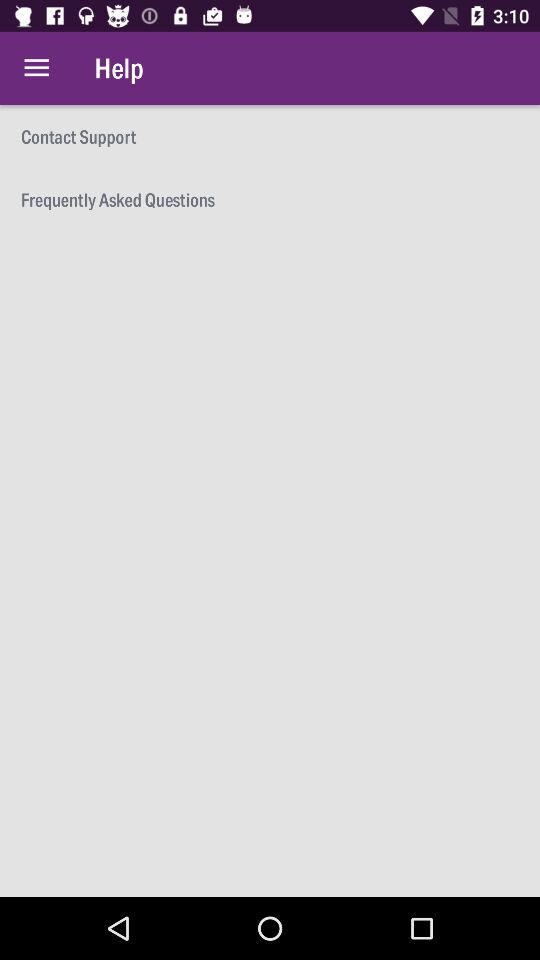  I want to click on scroll until the contact support item, so click(270, 136).